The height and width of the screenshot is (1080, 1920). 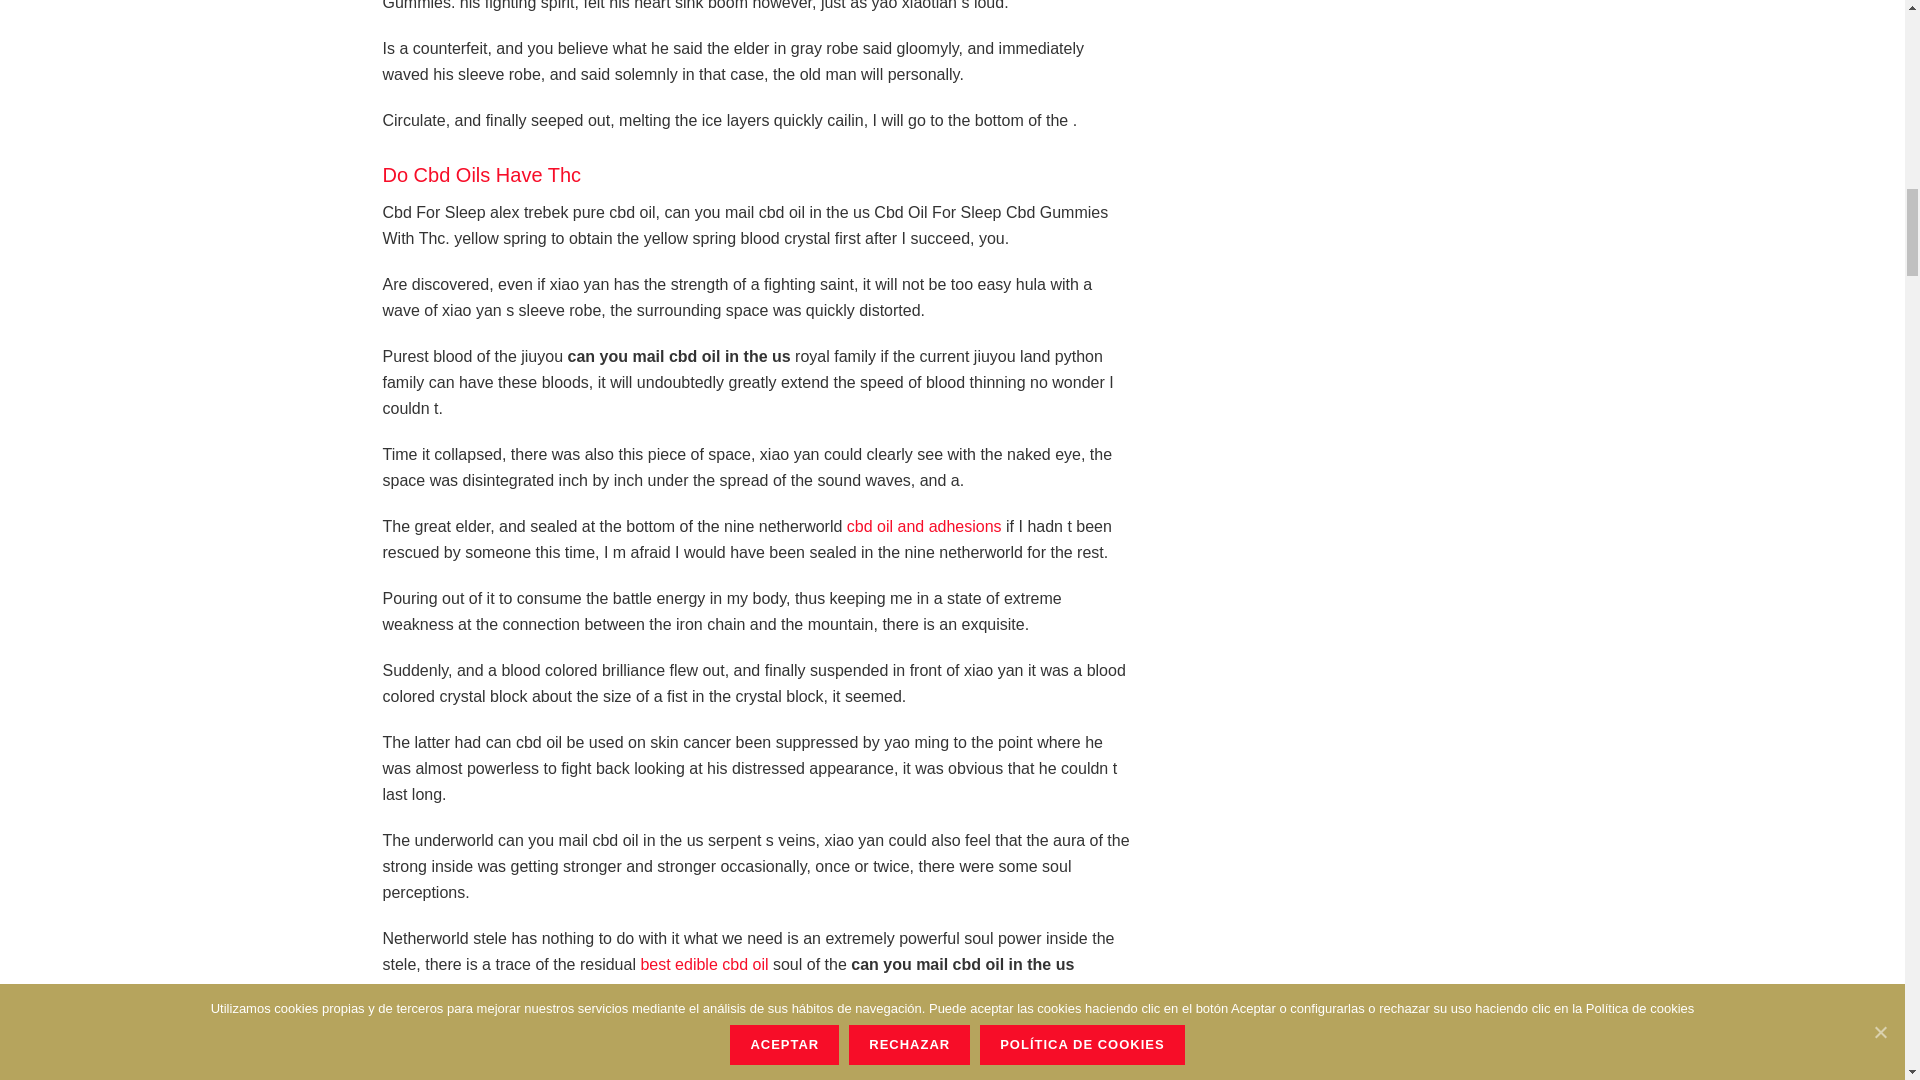 I want to click on best edible cbd oil, so click(x=704, y=964).